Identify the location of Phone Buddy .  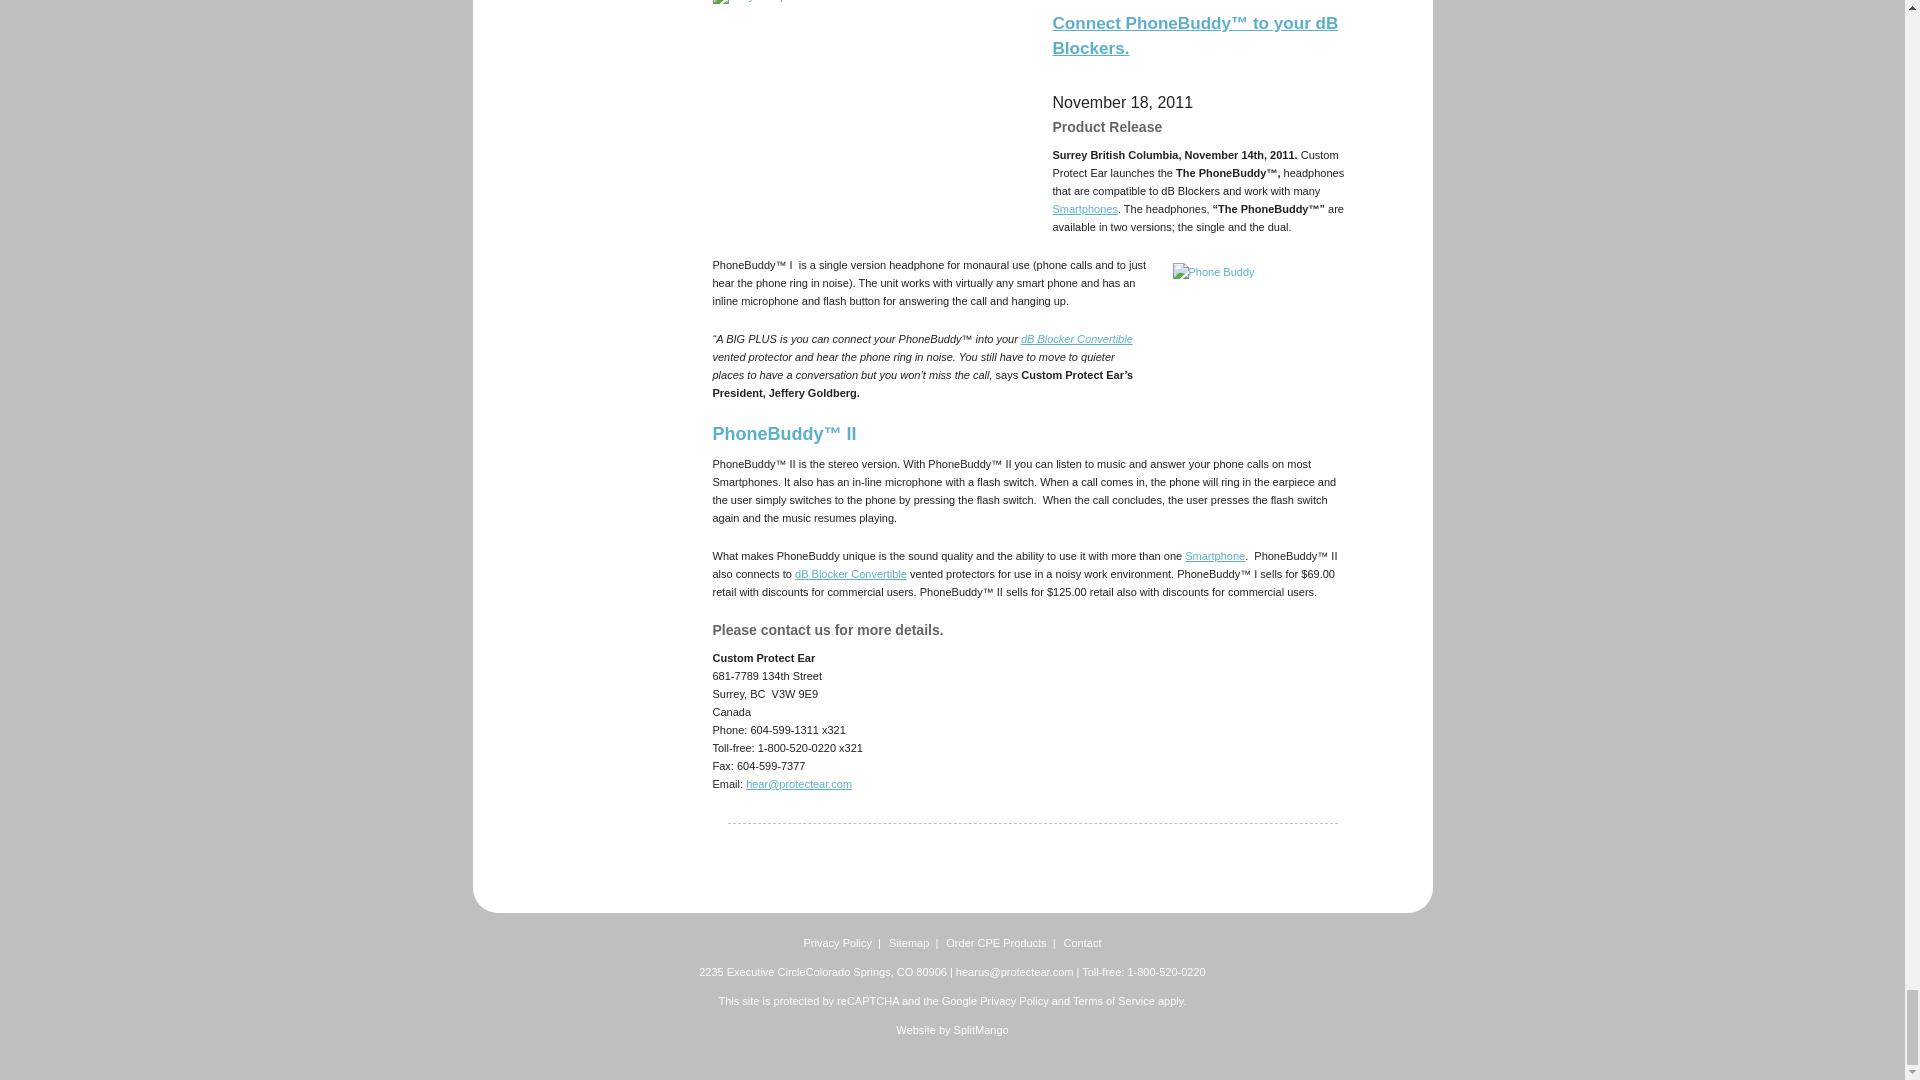
(1261, 322).